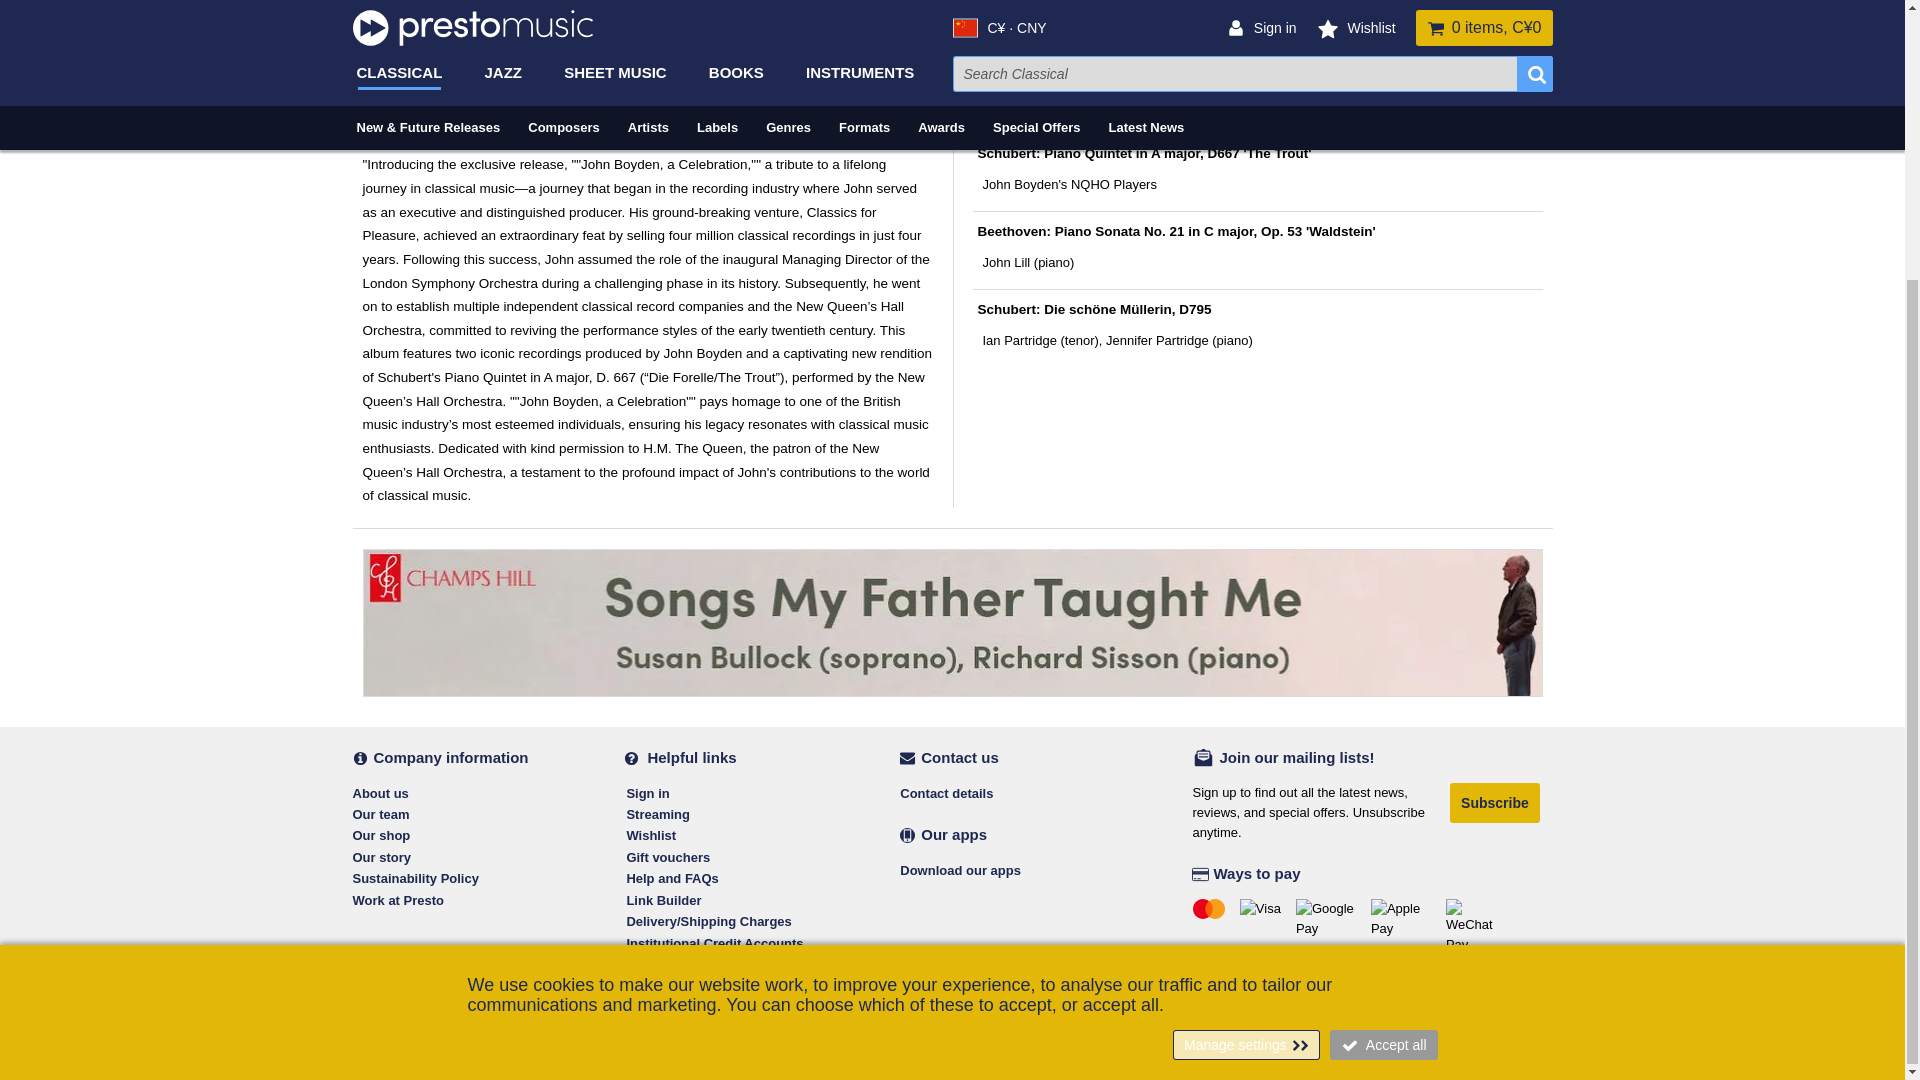 This screenshot has width=1920, height=1080. I want to click on Follow us on Twitter, so click(412, 976).